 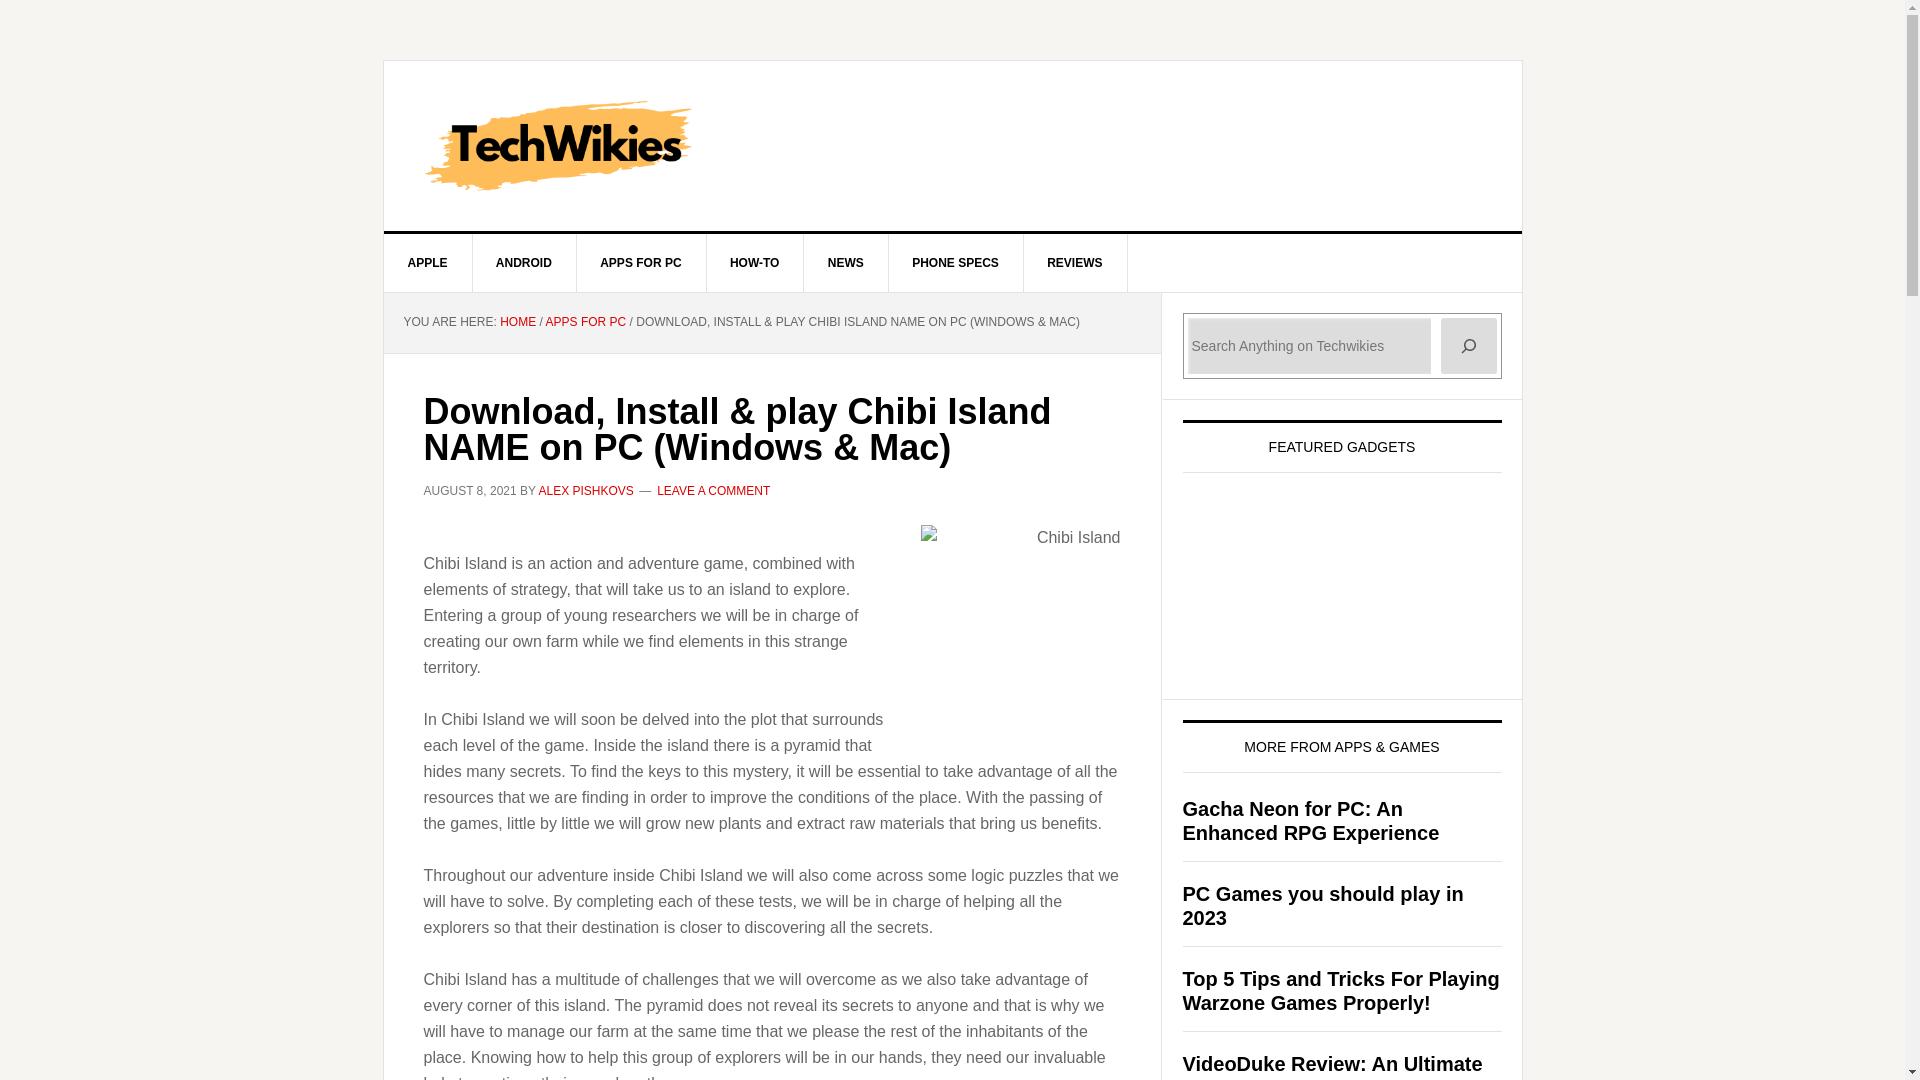 What do you see at coordinates (585, 490) in the screenshot?
I see `ALEX PISHKOVS` at bounding box center [585, 490].